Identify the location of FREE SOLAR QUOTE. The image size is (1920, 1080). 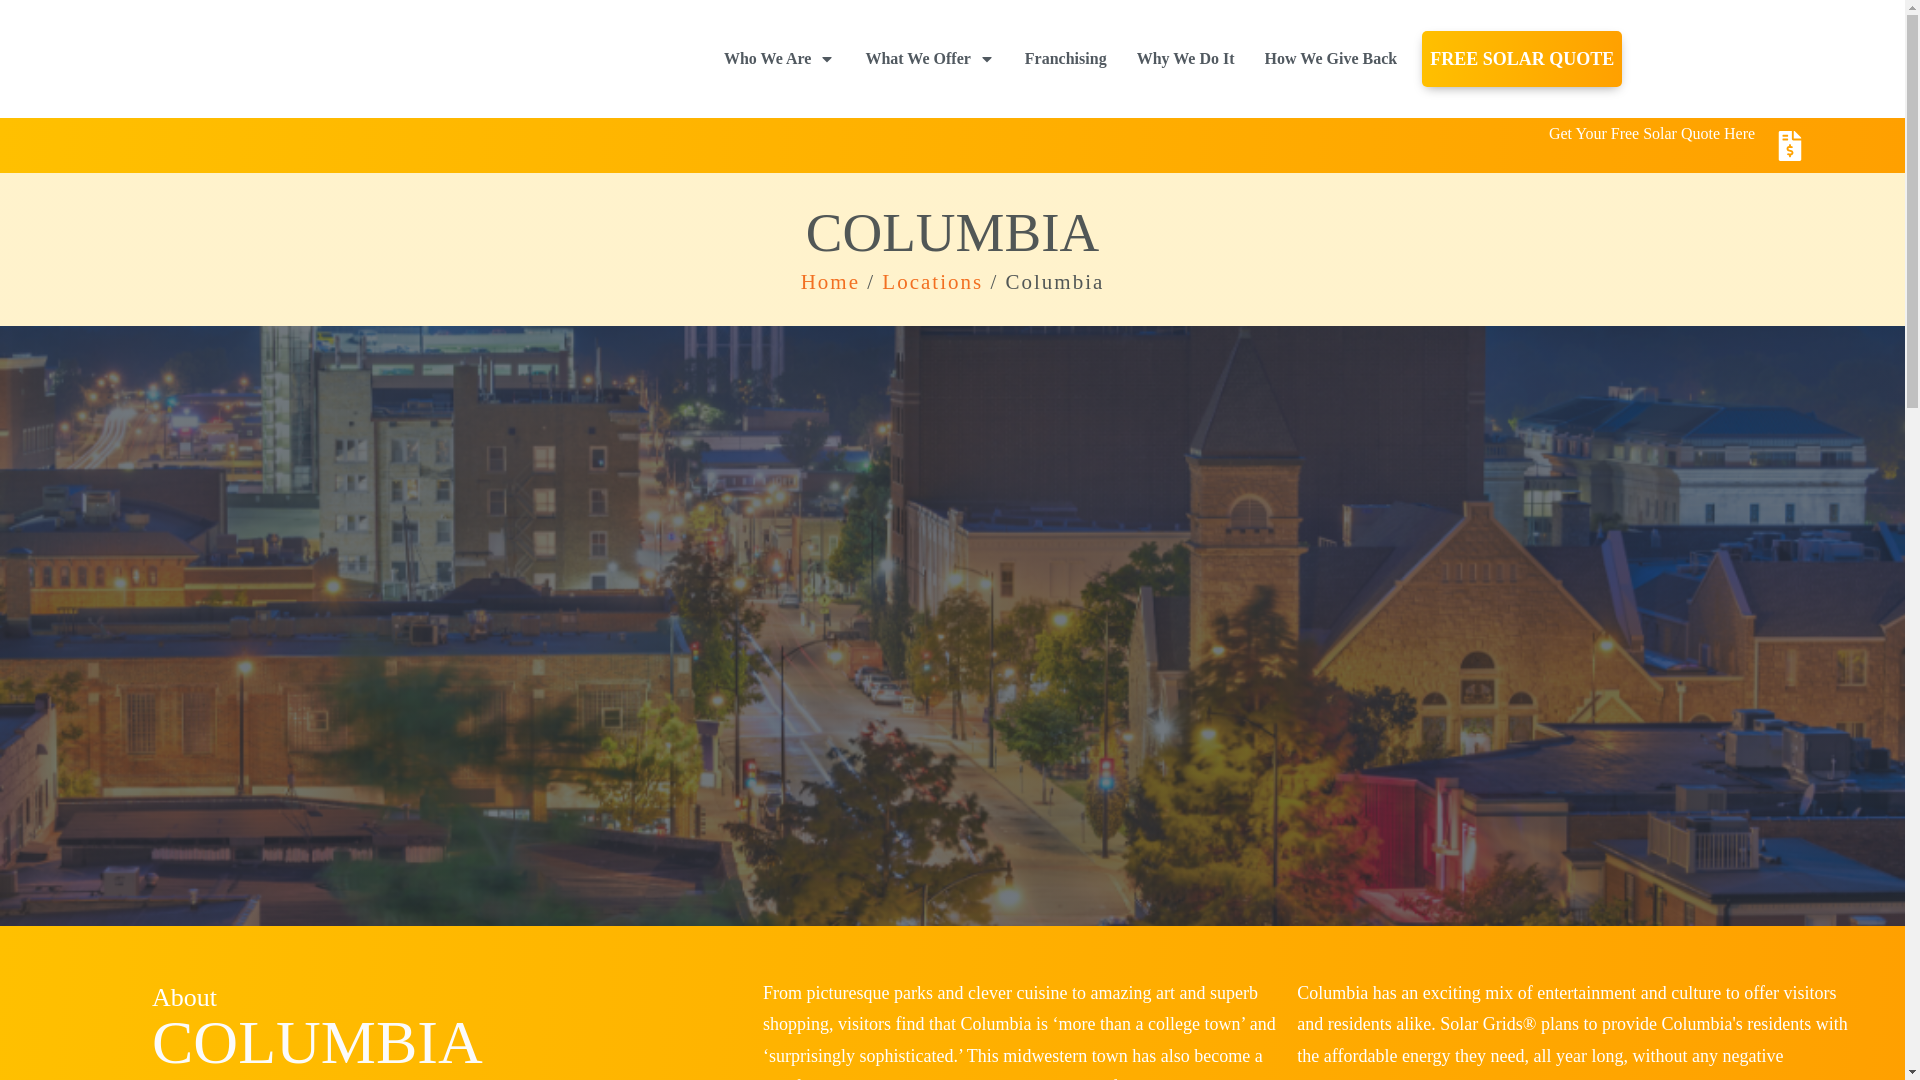
(1522, 58).